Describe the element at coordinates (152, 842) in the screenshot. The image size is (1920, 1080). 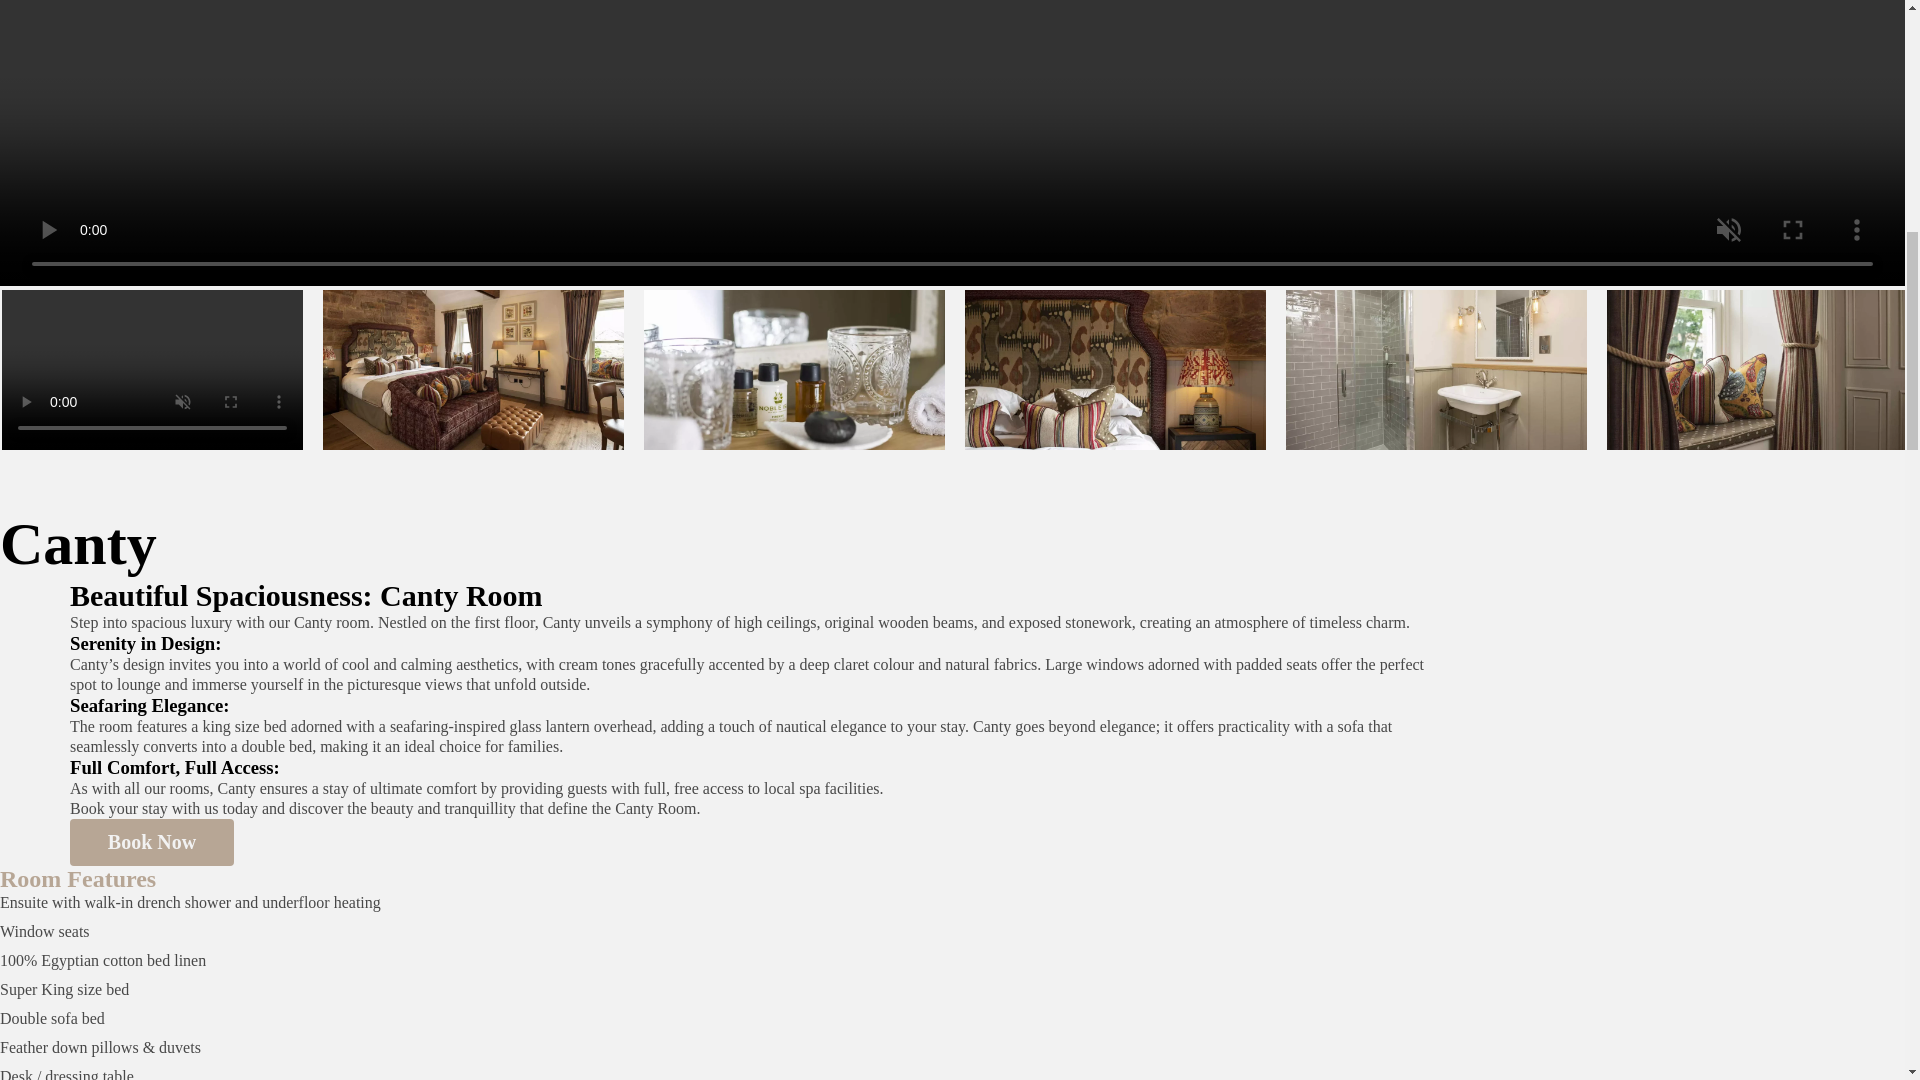
I see `Book Now` at that location.